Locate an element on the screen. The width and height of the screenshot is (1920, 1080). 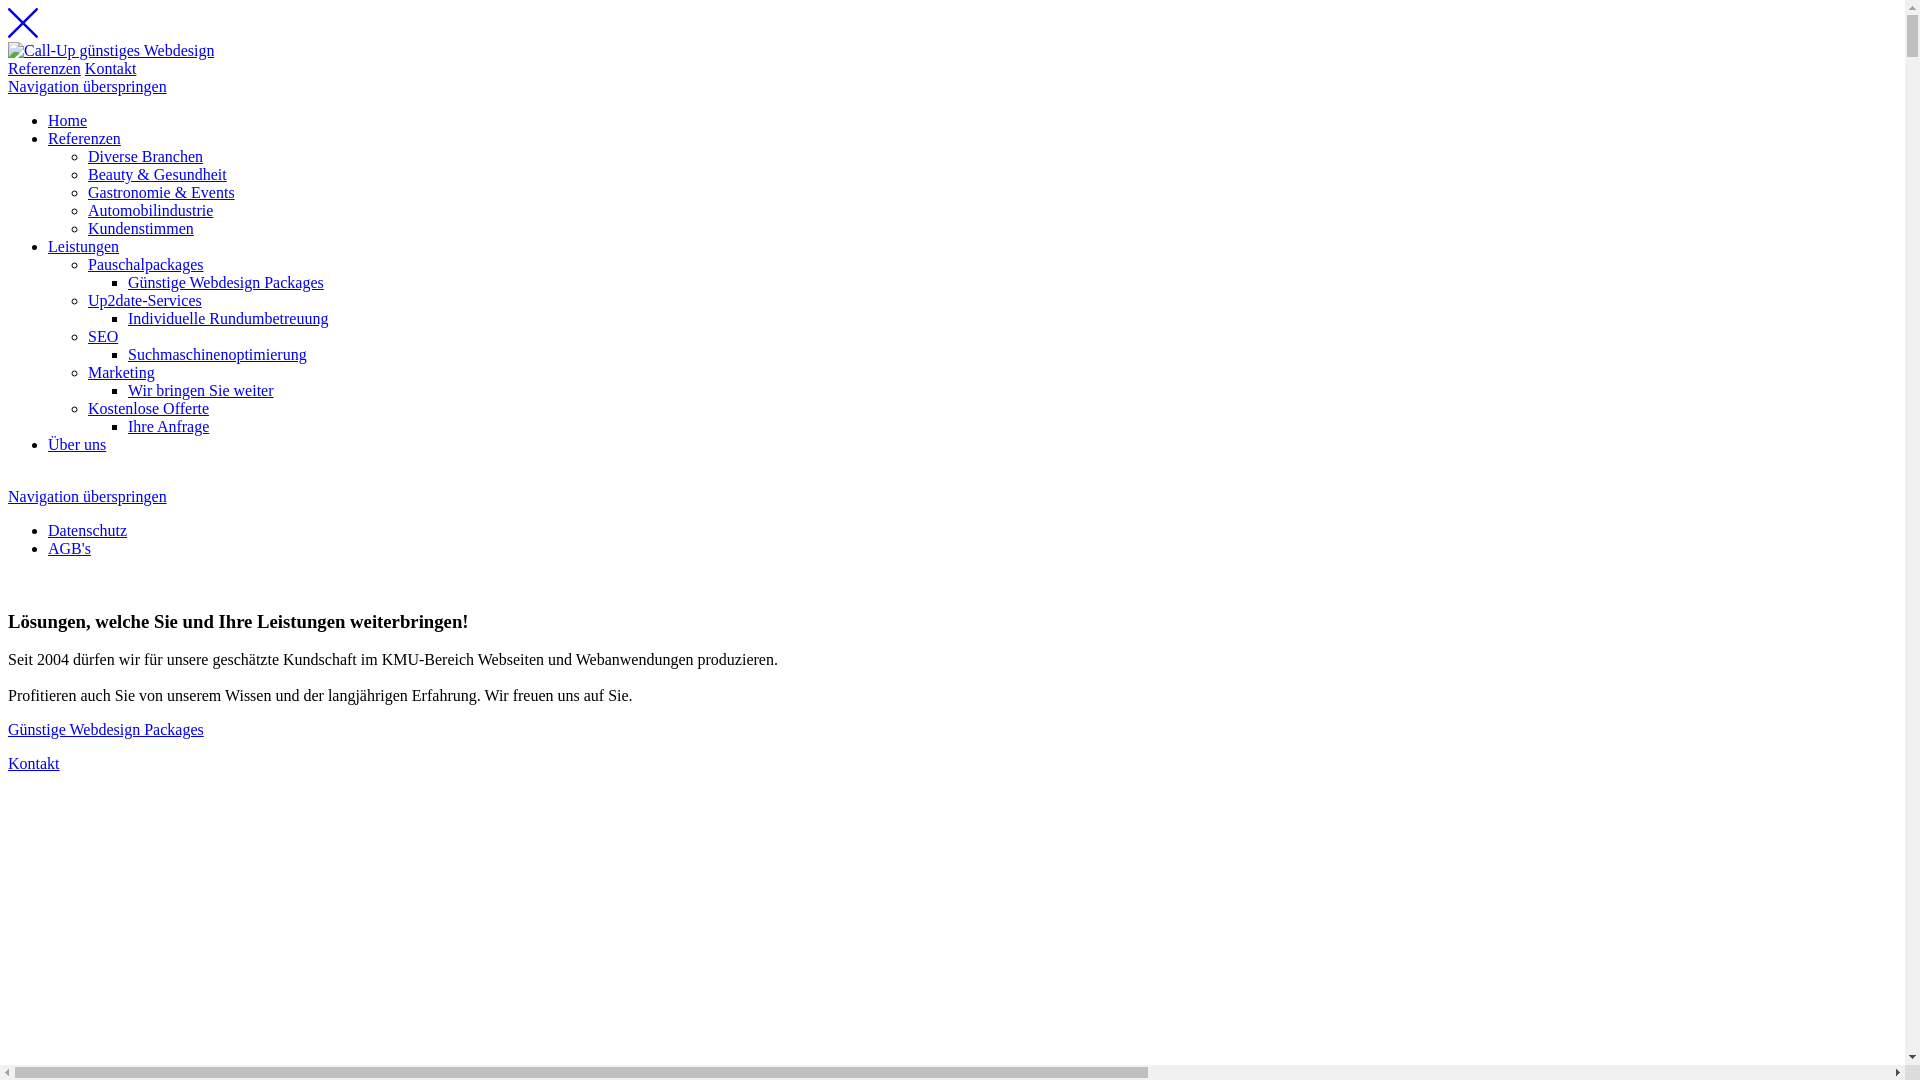
Leistungen is located at coordinates (84, 246).